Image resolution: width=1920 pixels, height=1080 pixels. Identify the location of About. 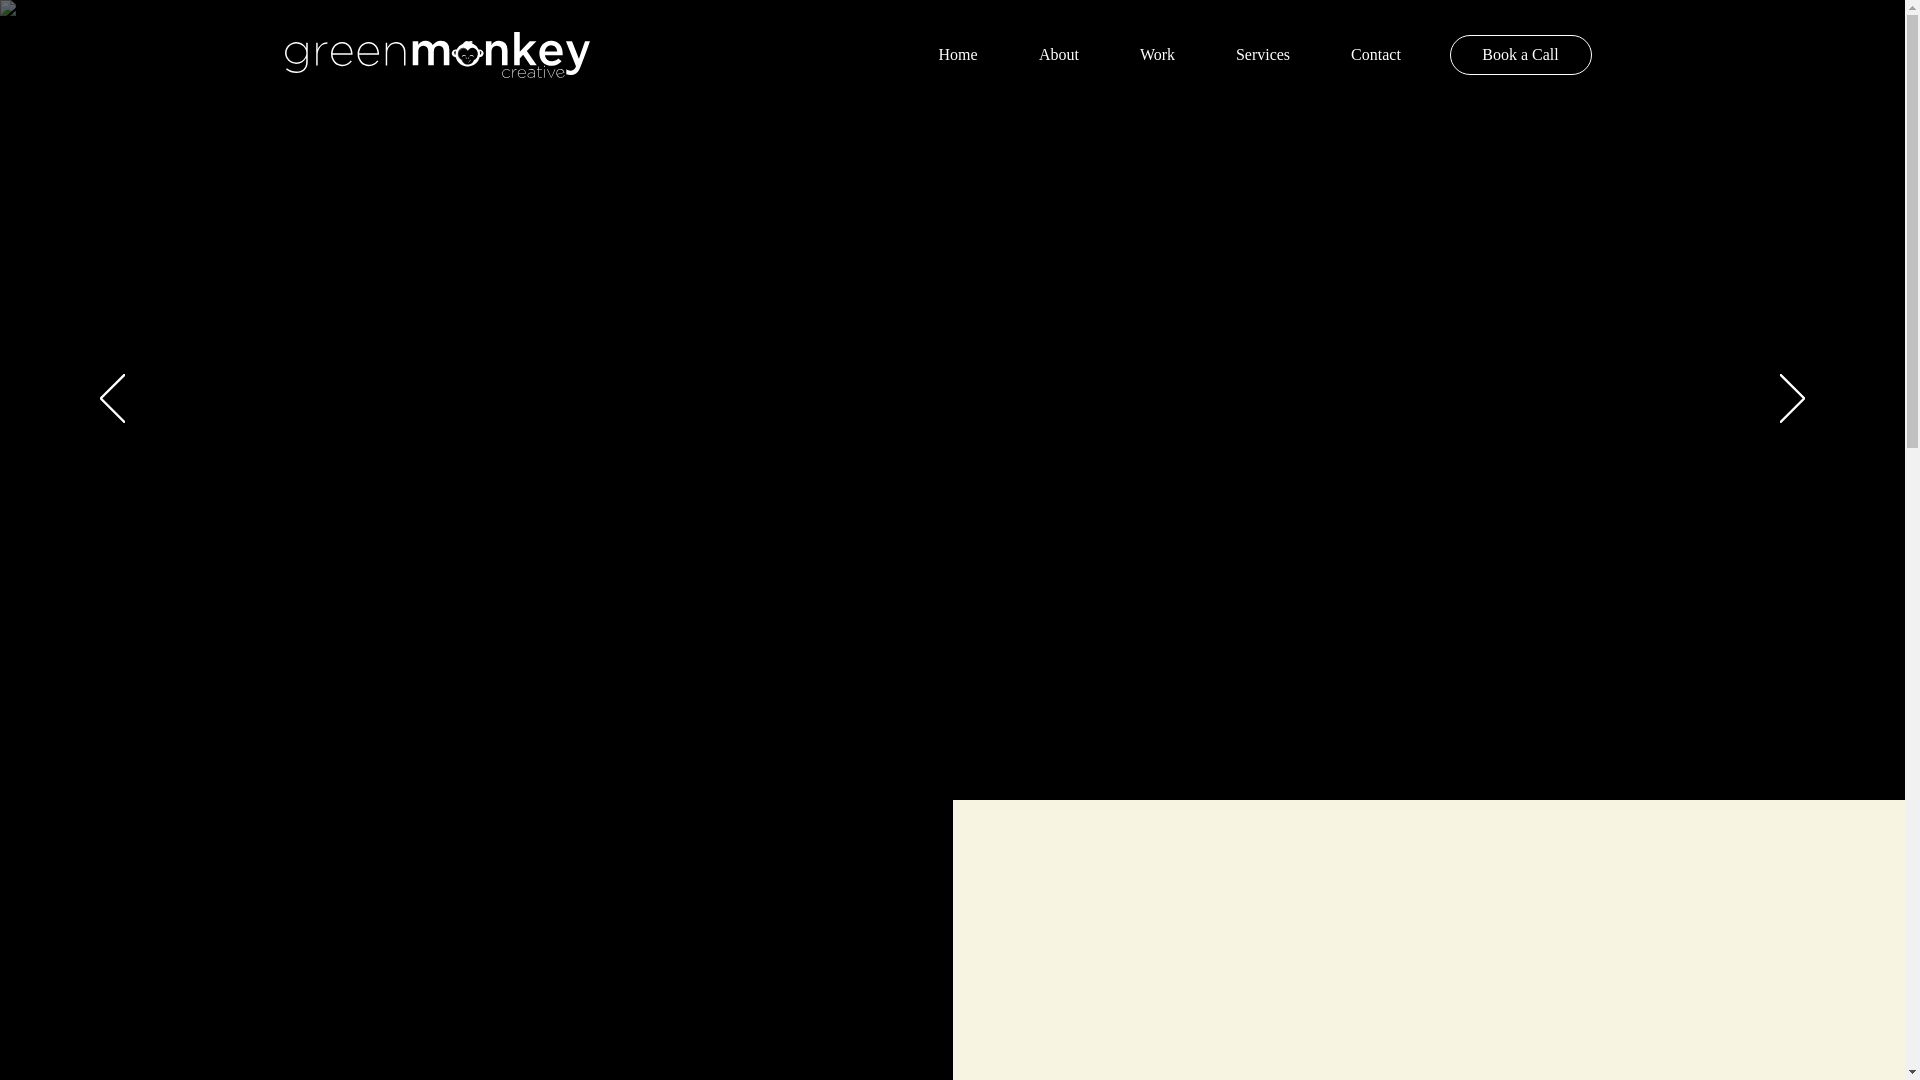
(1058, 54).